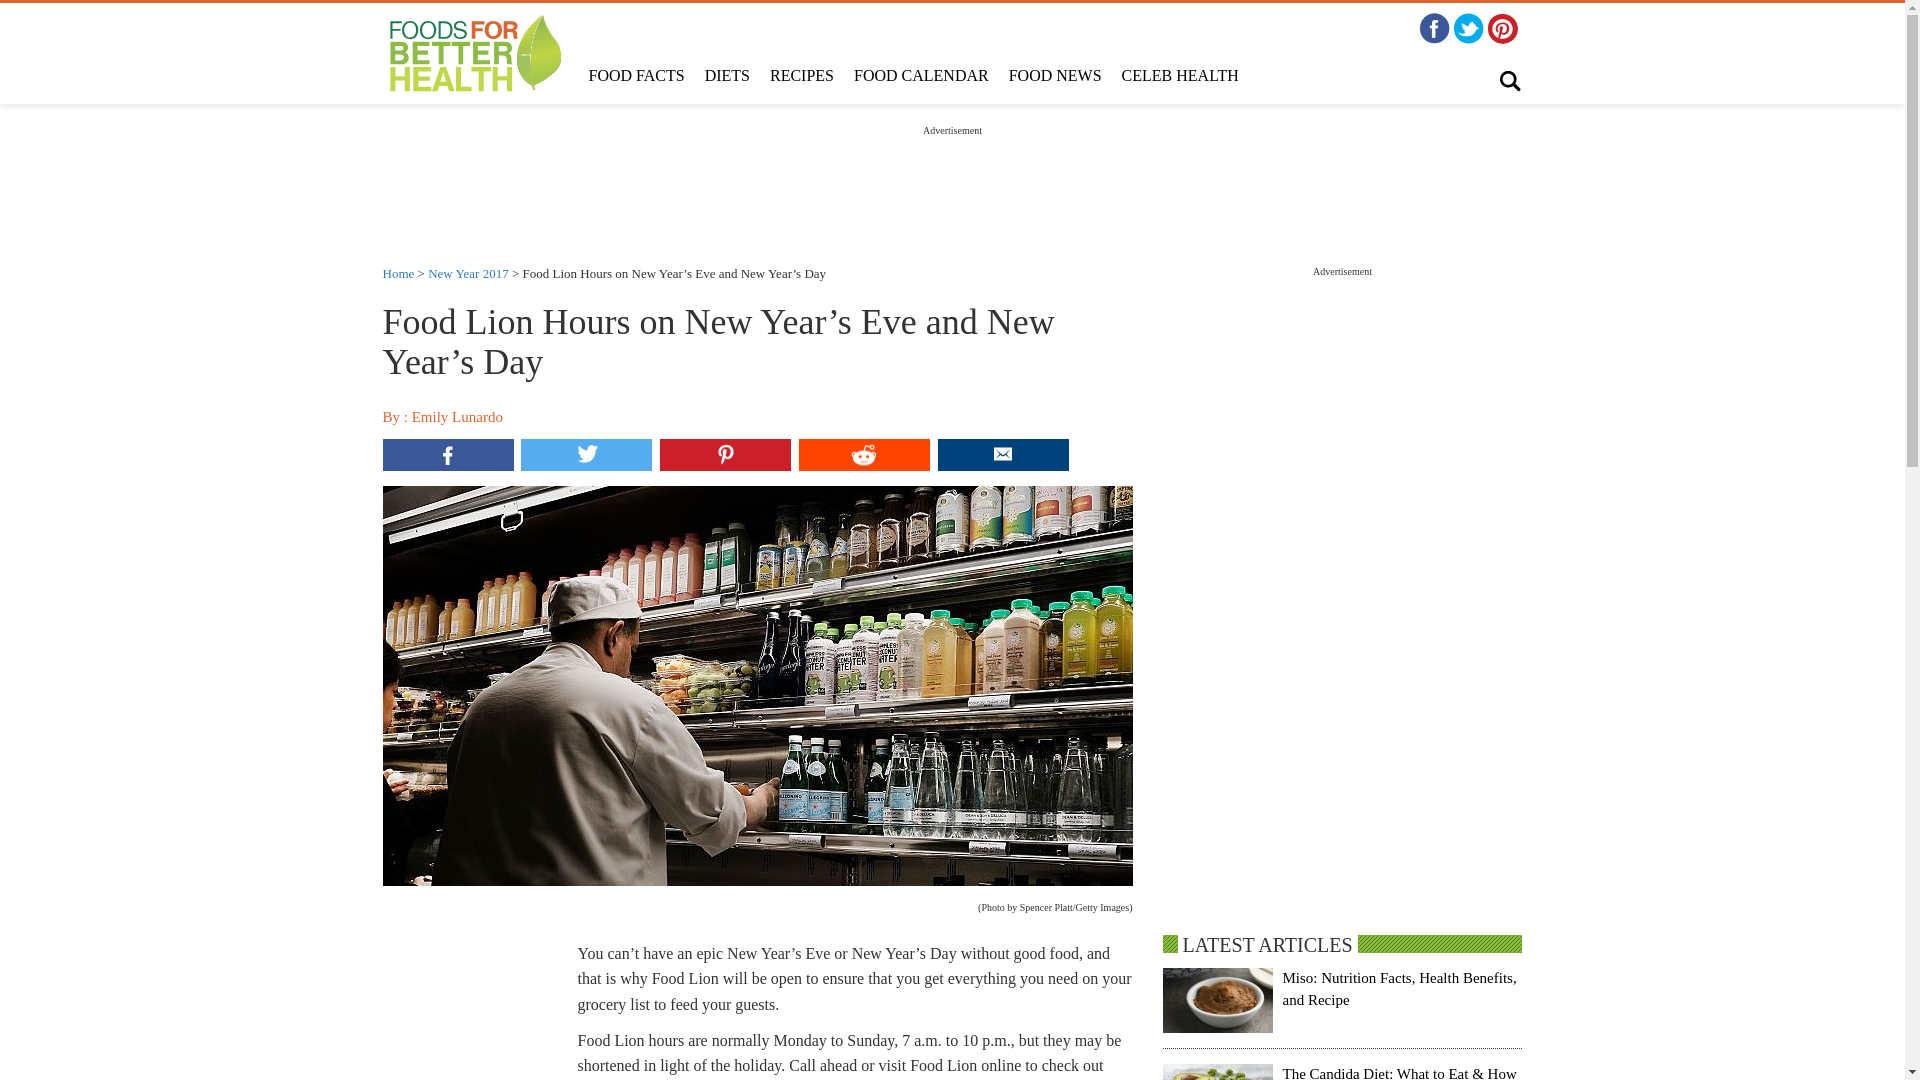 The height and width of the screenshot is (1080, 1920). I want to click on Emily Lunardo, so click(458, 417).